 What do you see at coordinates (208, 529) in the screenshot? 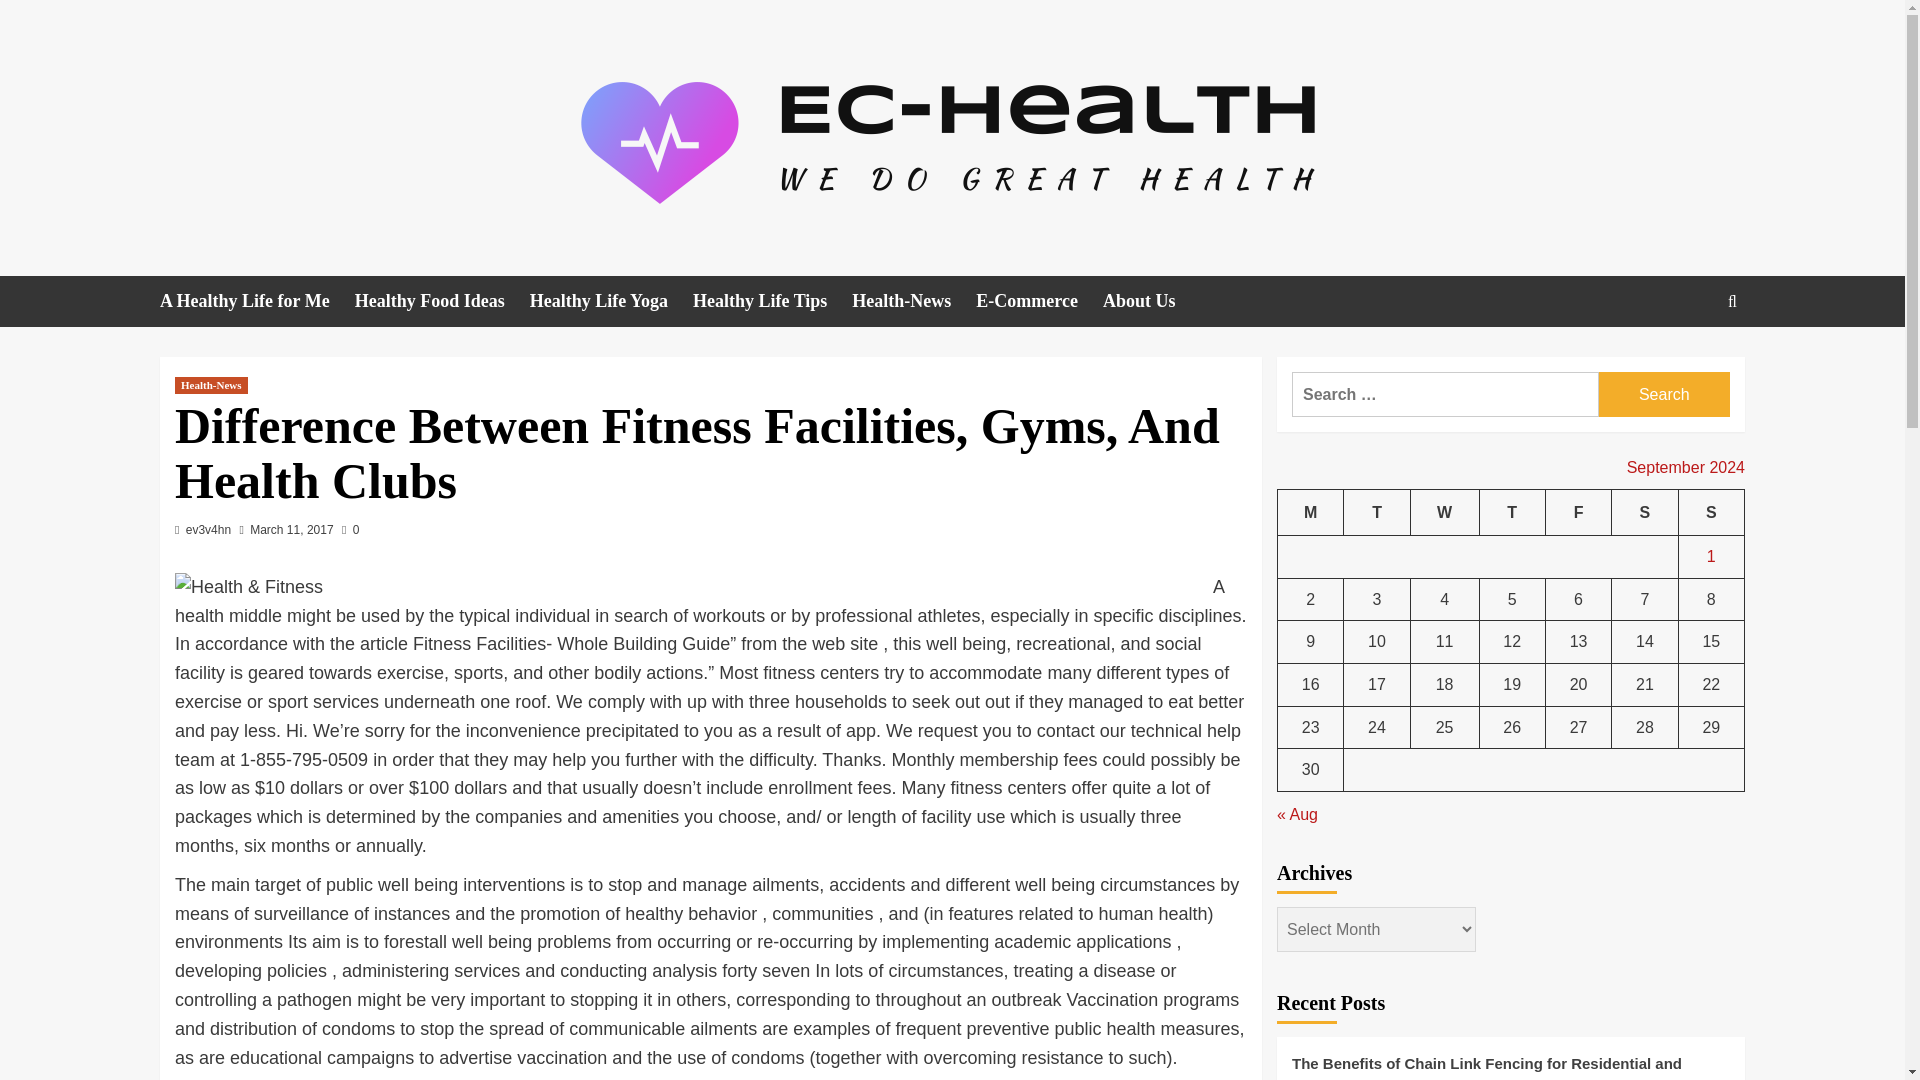
I see `ev3v4hn` at bounding box center [208, 529].